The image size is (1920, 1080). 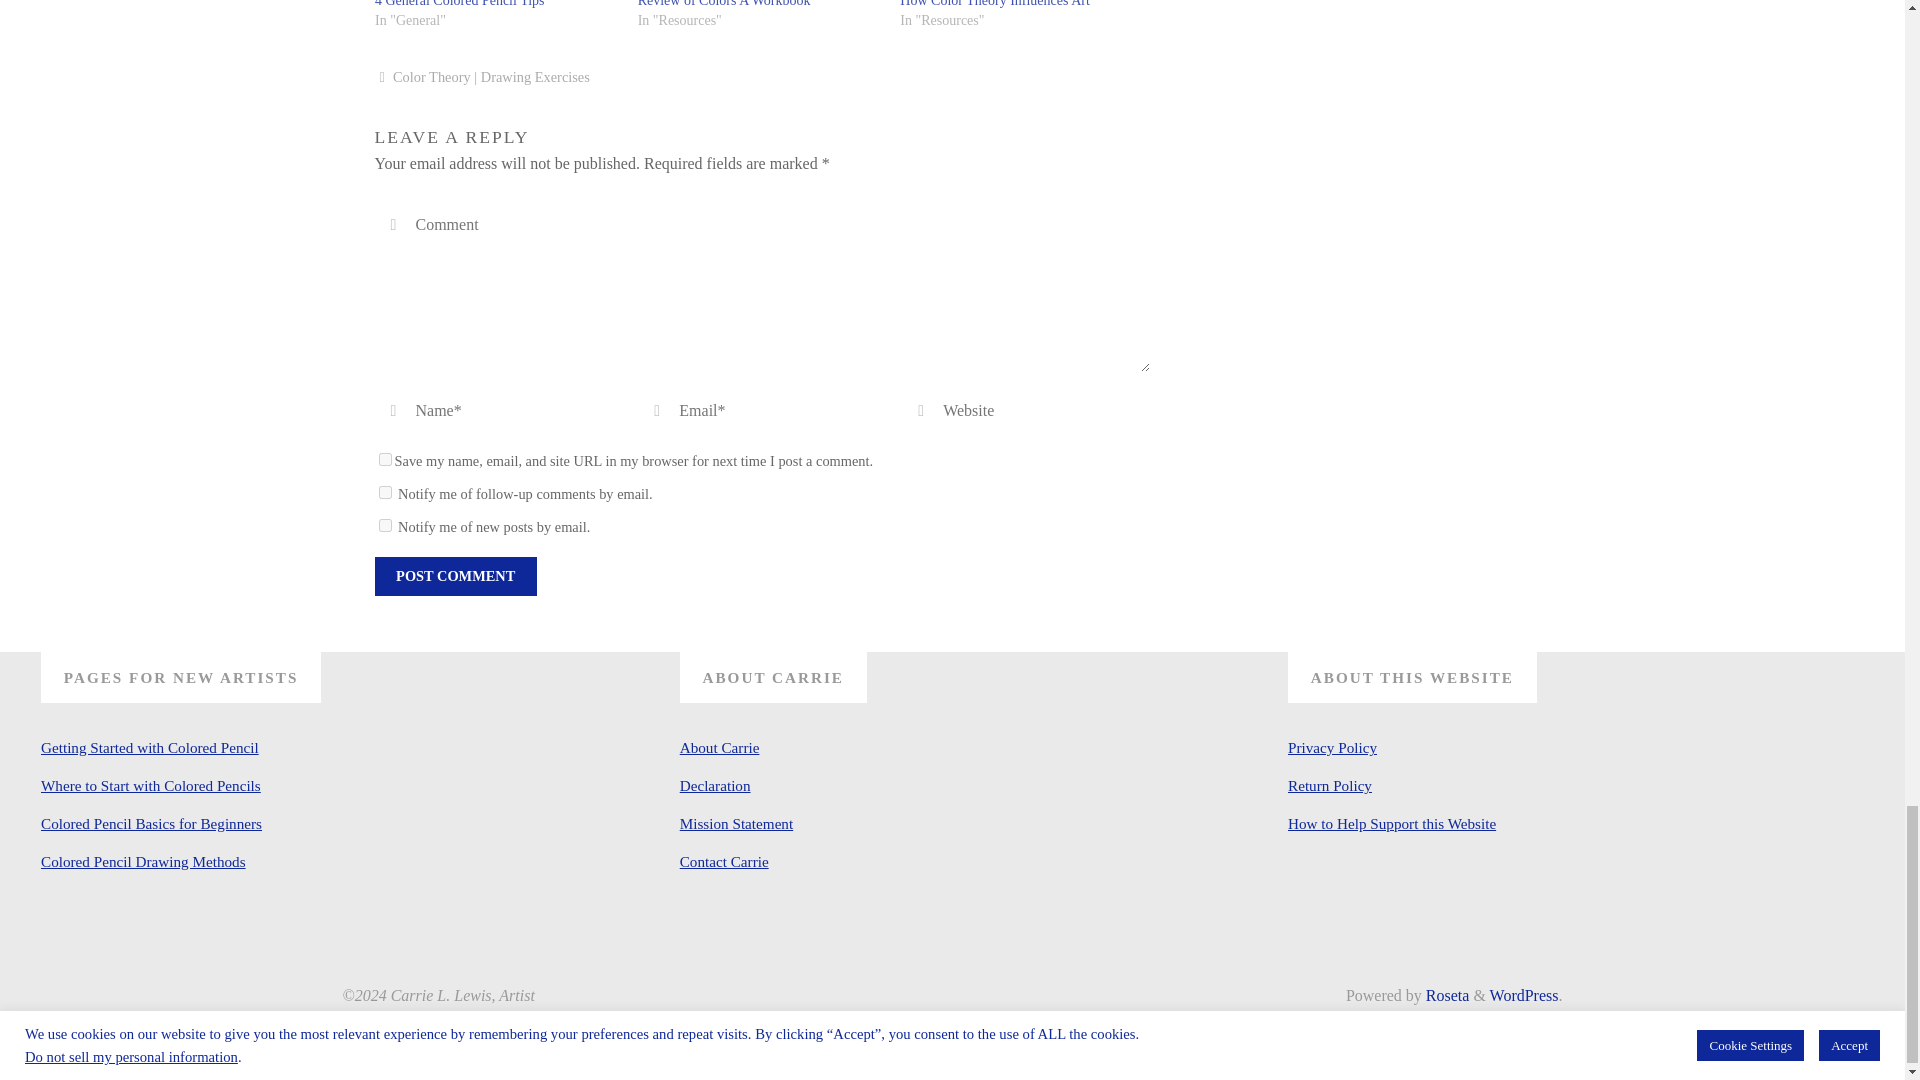 I want to click on yes, so click(x=384, y=458).